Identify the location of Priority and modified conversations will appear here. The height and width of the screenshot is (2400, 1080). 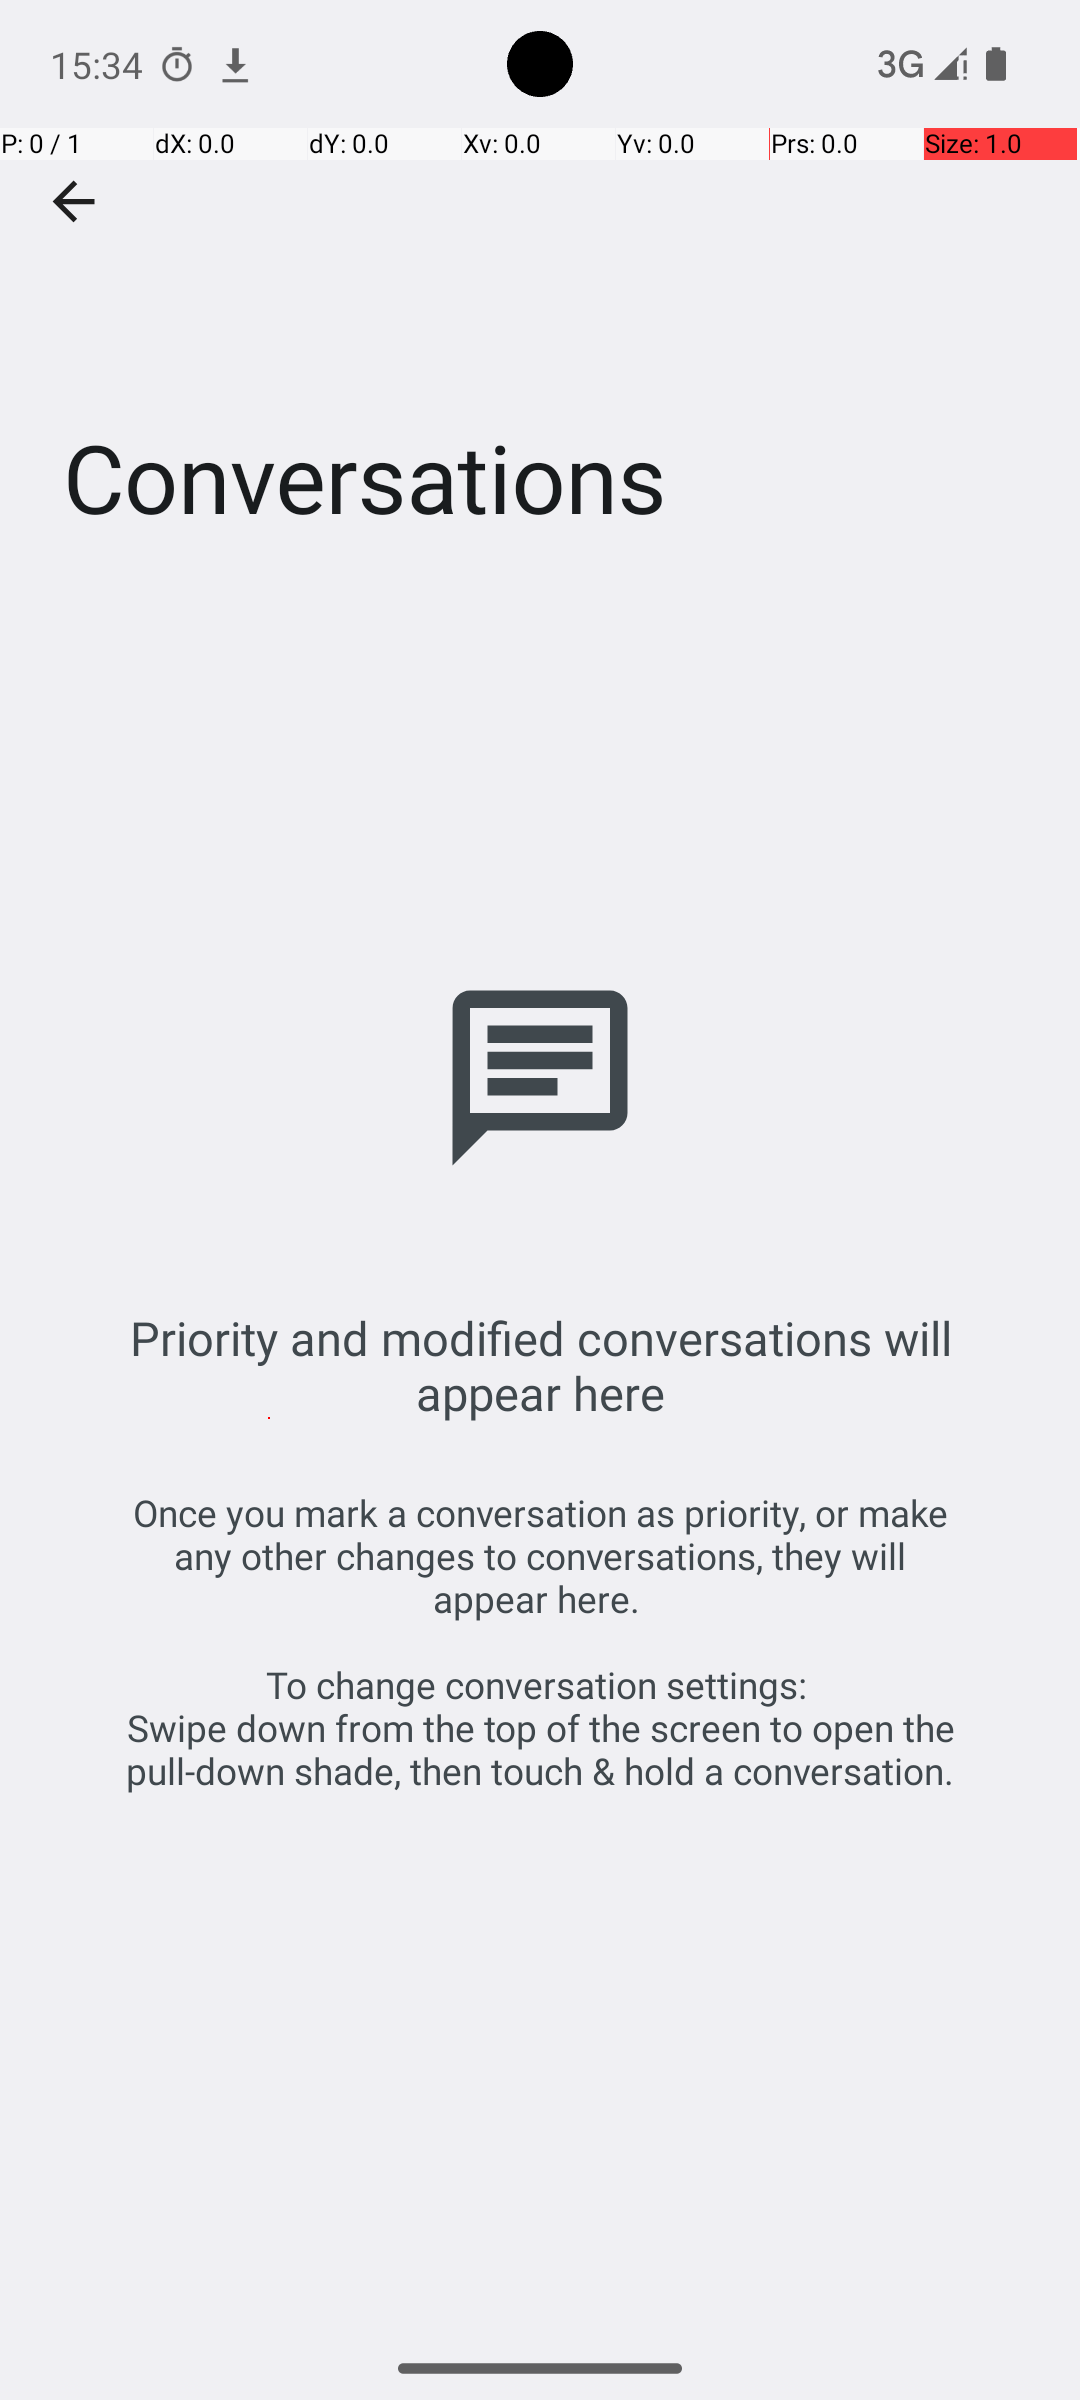
(540, 1365).